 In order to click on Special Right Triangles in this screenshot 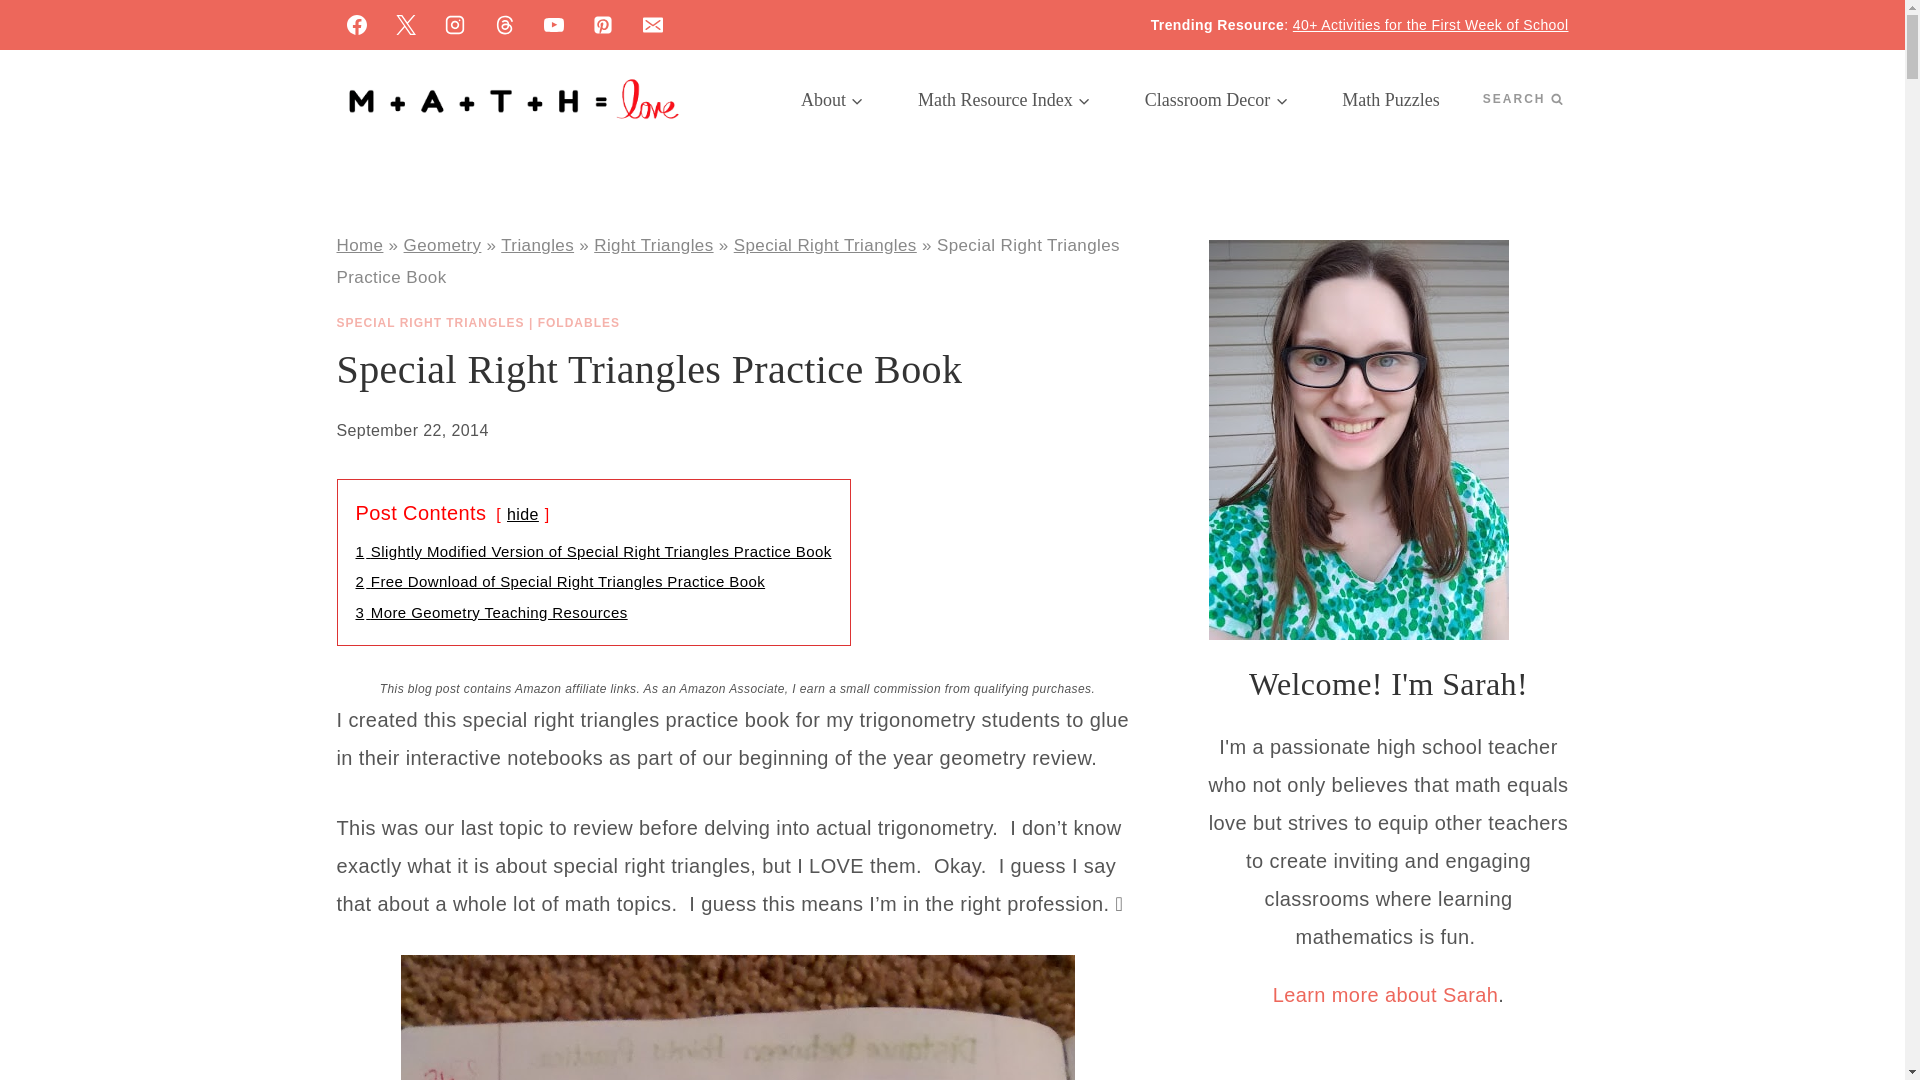, I will do `click(825, 245)`.